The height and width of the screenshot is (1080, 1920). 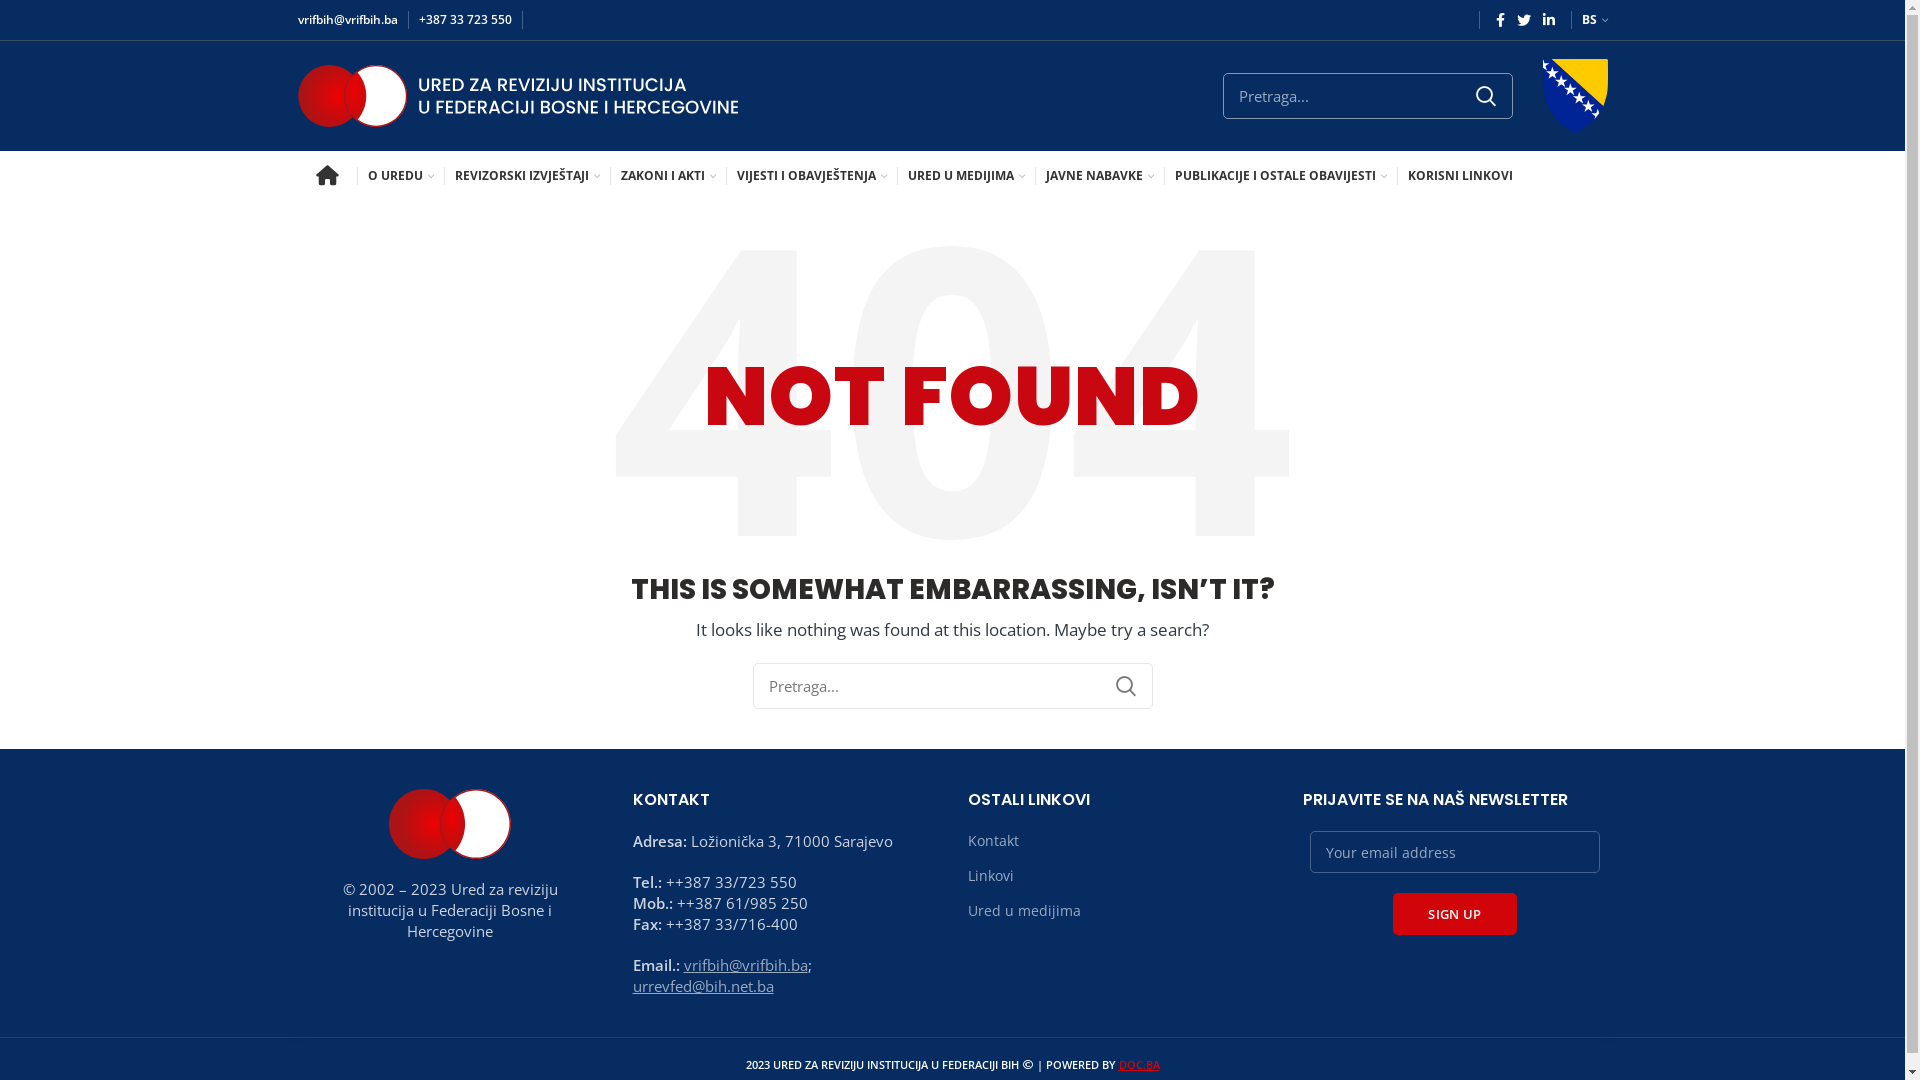 I want to click on ZAKONI I AKTI, so click(x=668, y=176).